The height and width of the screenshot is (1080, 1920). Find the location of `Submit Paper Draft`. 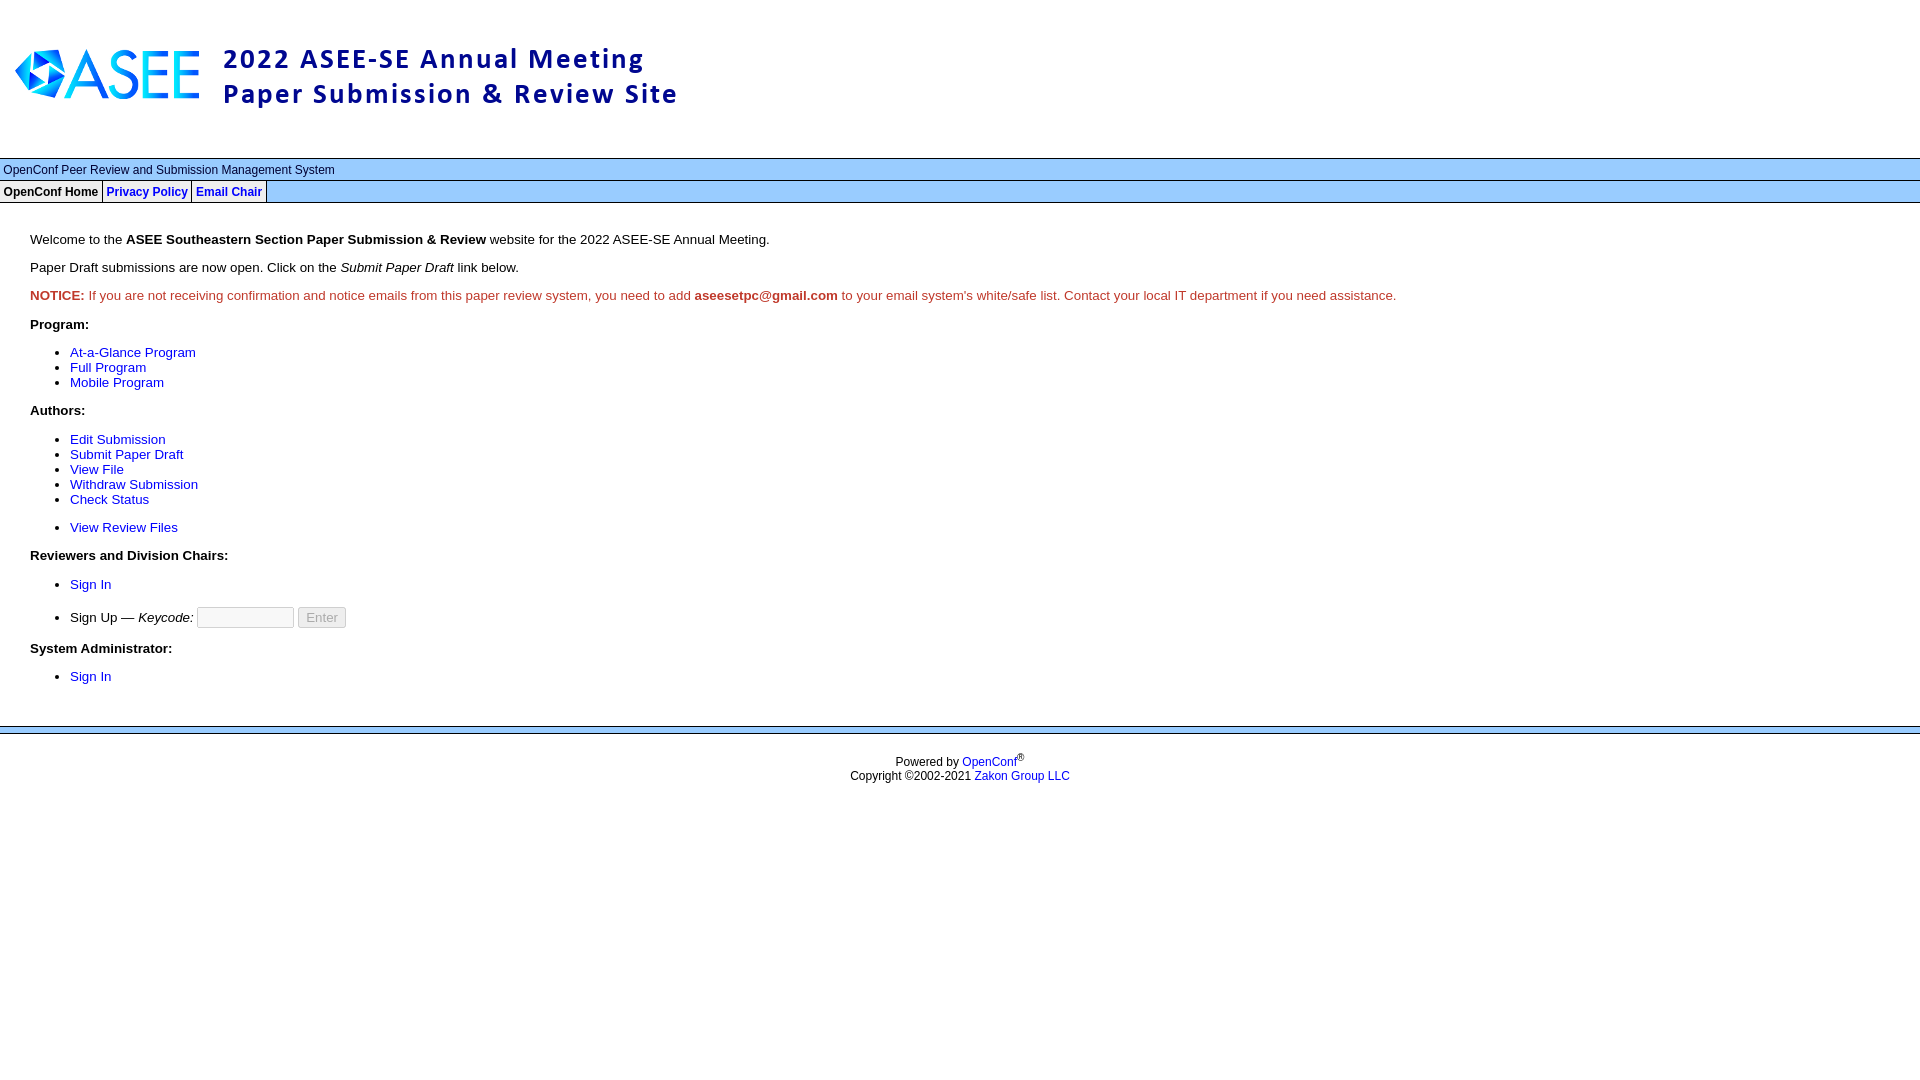

Submit Paper Draft is located at coordinates (126, 454).